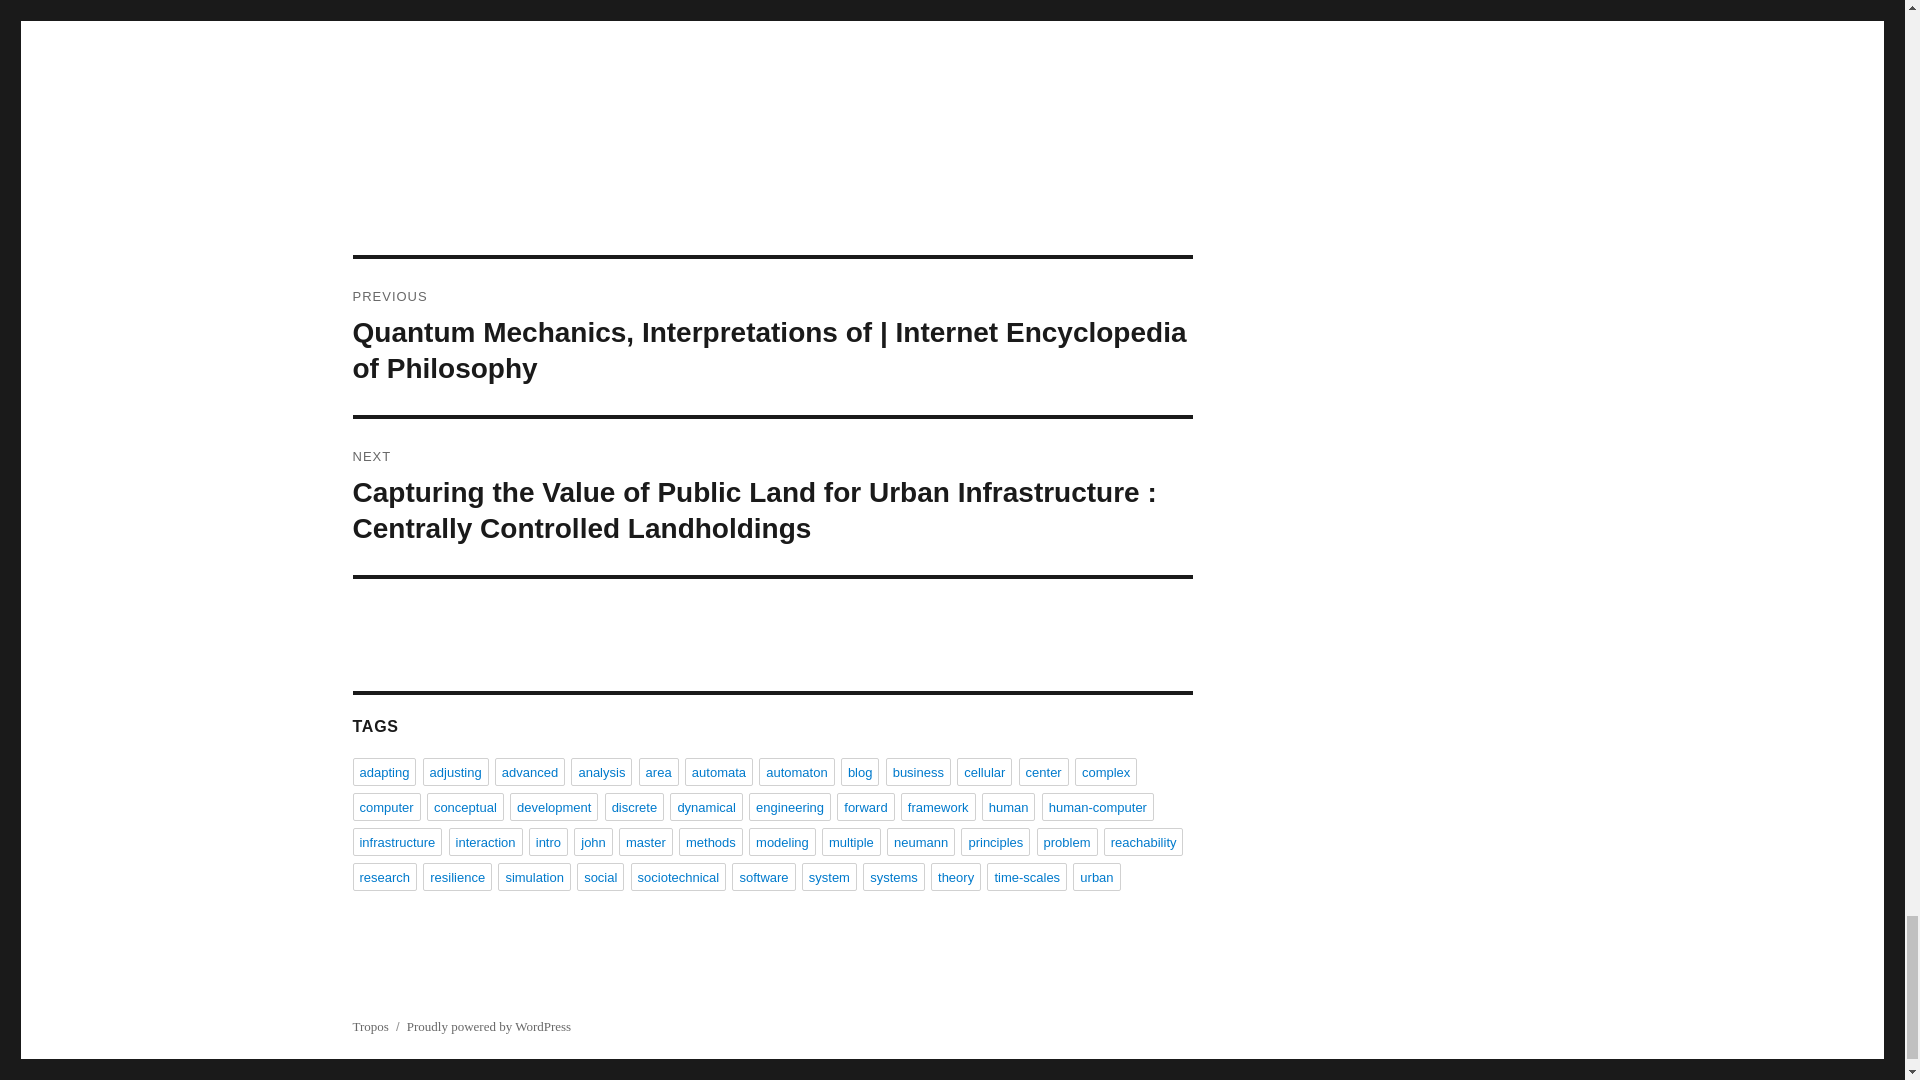 The height and width of the screenshot is (1080, 1920). What do you see at coordinates (718, 772) in the screenshot?
I see `automata` at bounding box center [718, 772].